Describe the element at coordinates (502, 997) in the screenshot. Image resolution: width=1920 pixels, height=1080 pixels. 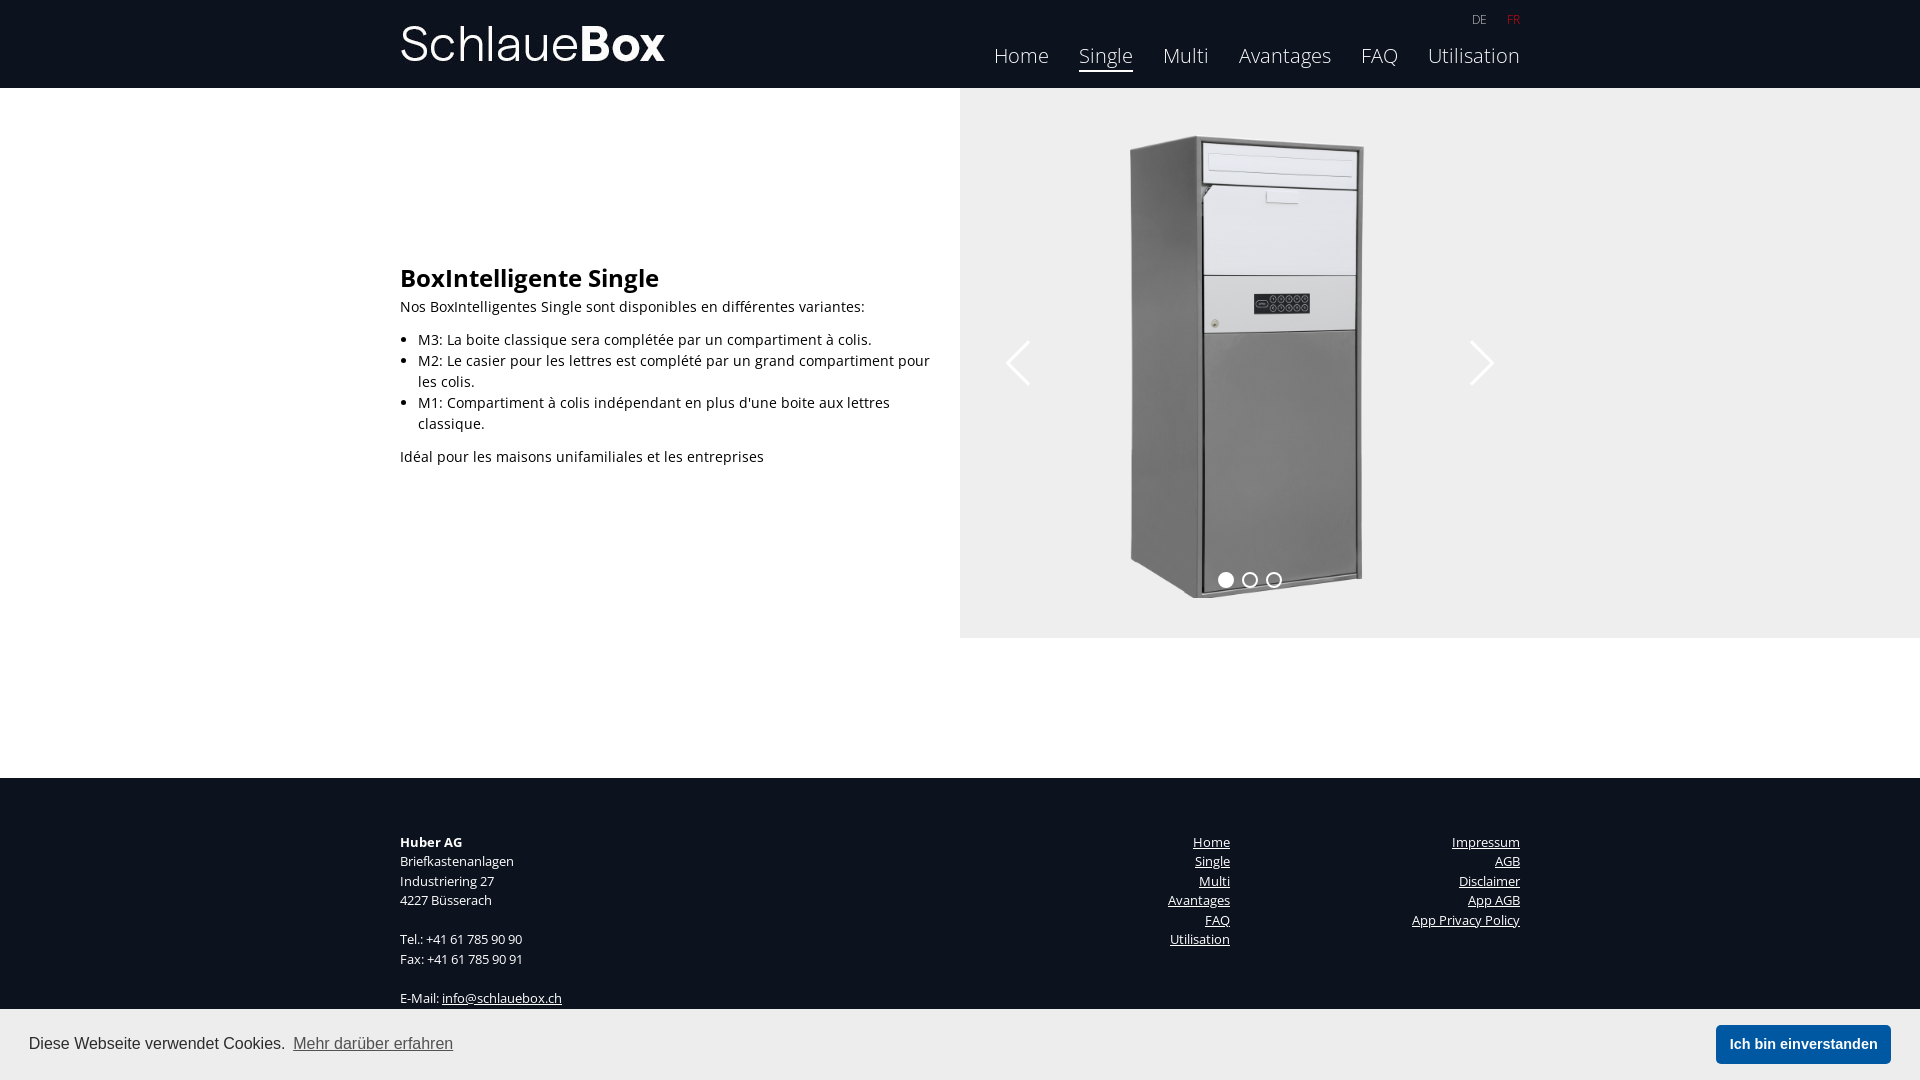
I see `info@schlauebox.ch` at that location.